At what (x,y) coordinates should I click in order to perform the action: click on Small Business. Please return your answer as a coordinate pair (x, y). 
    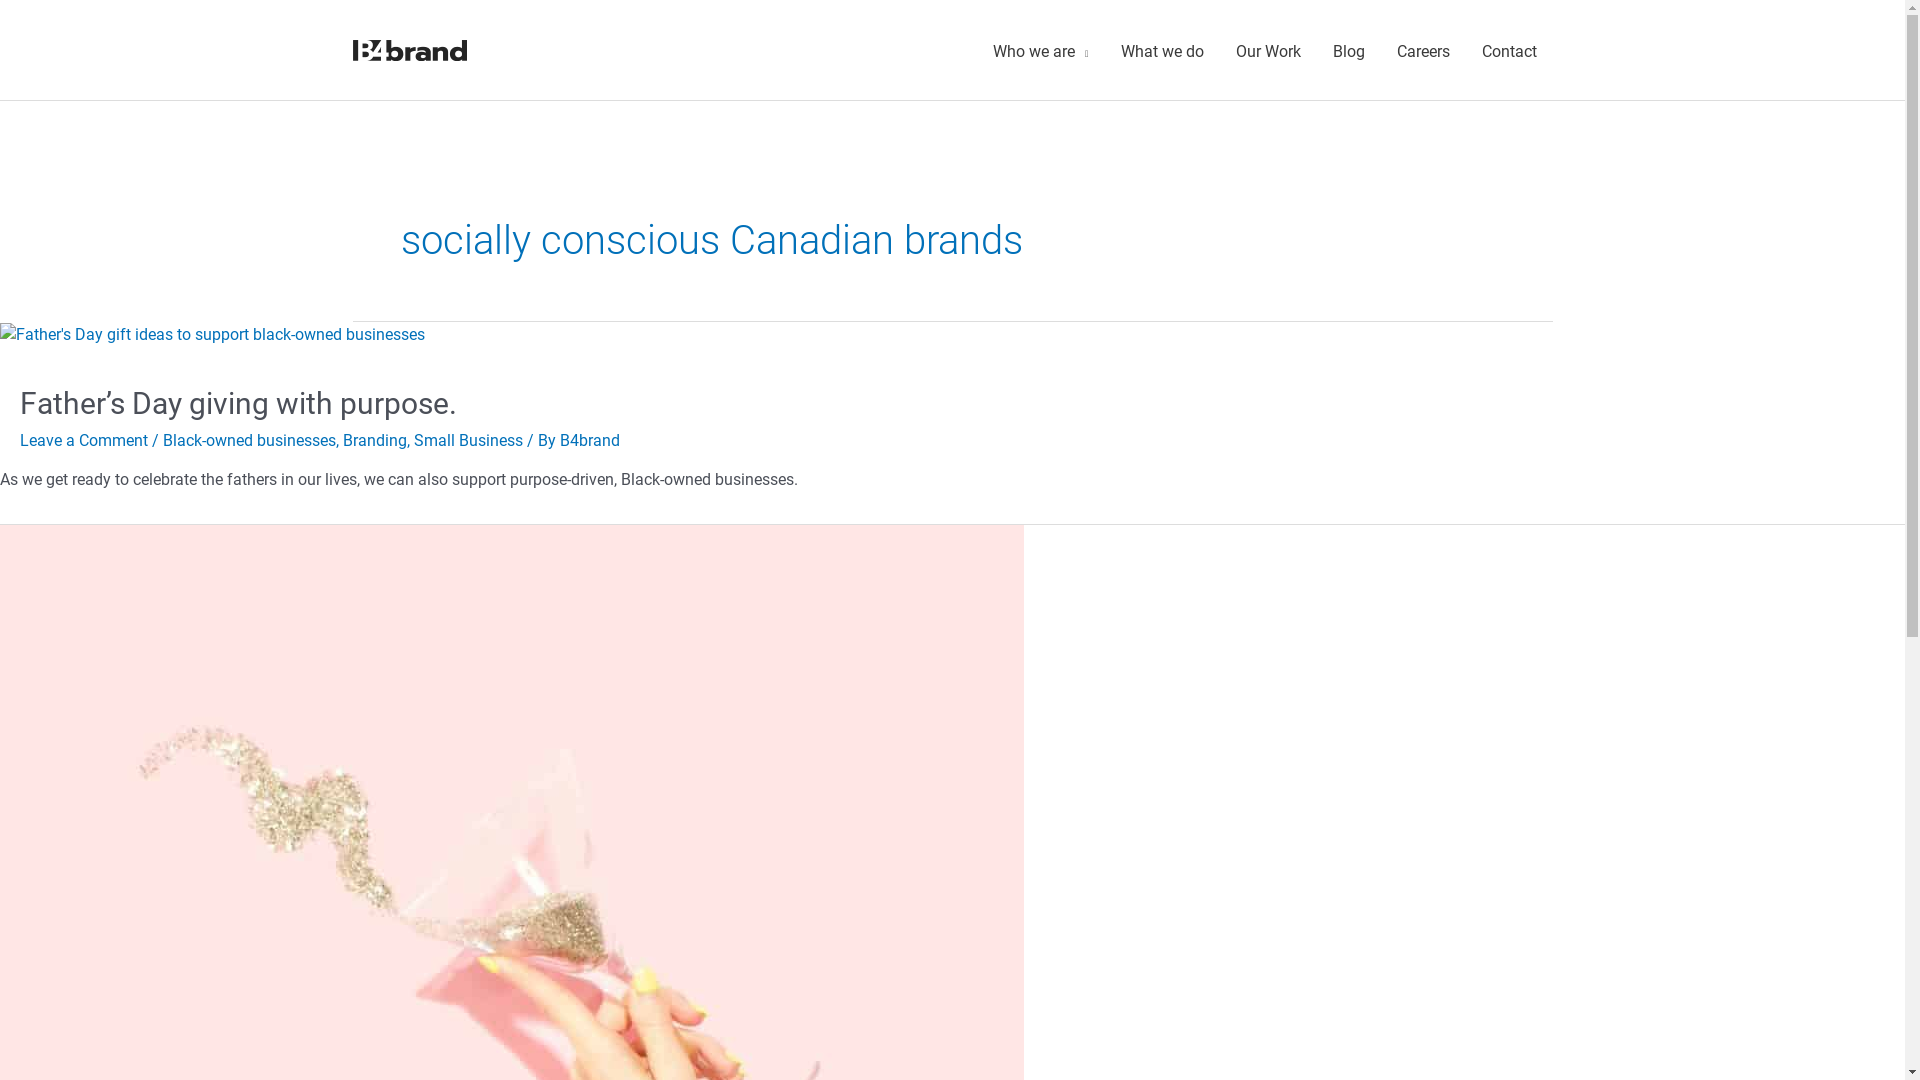
    Looking at the image, I should click on (468, 440).